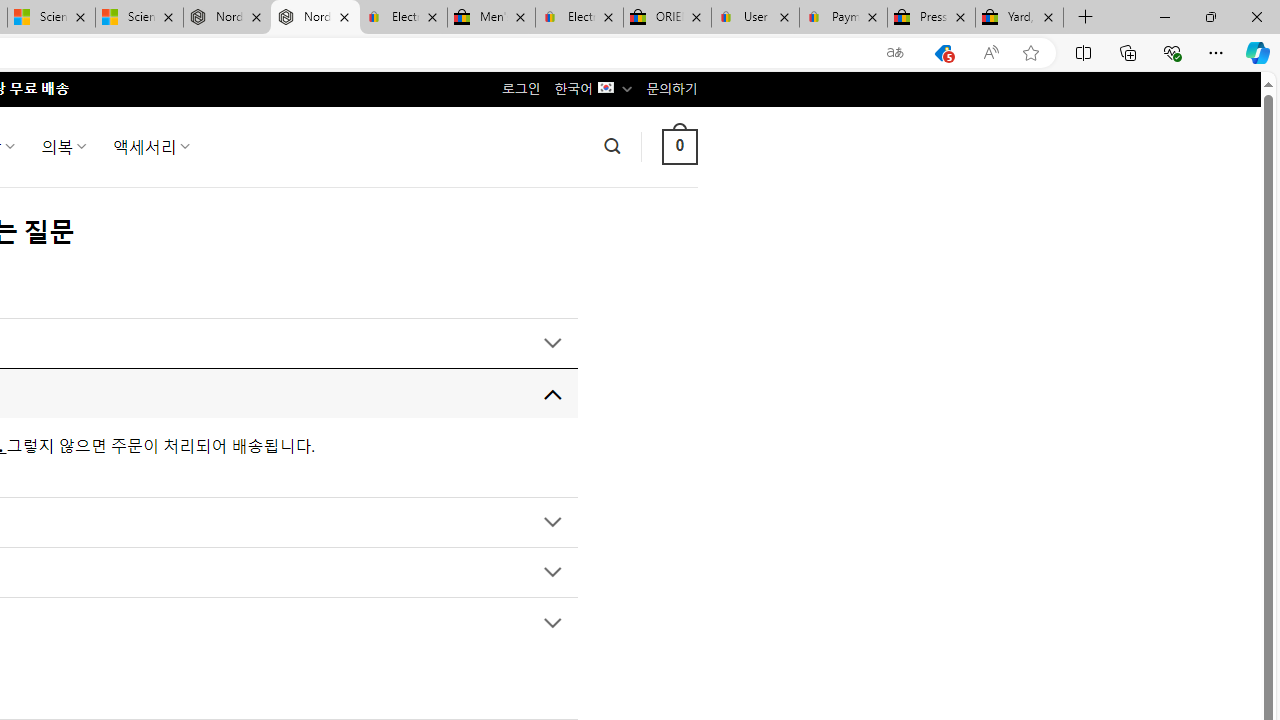 This screenshot has height=720, width=1280. I want to click on Payments Terms of Use | eBay.com, so click(844, 18).